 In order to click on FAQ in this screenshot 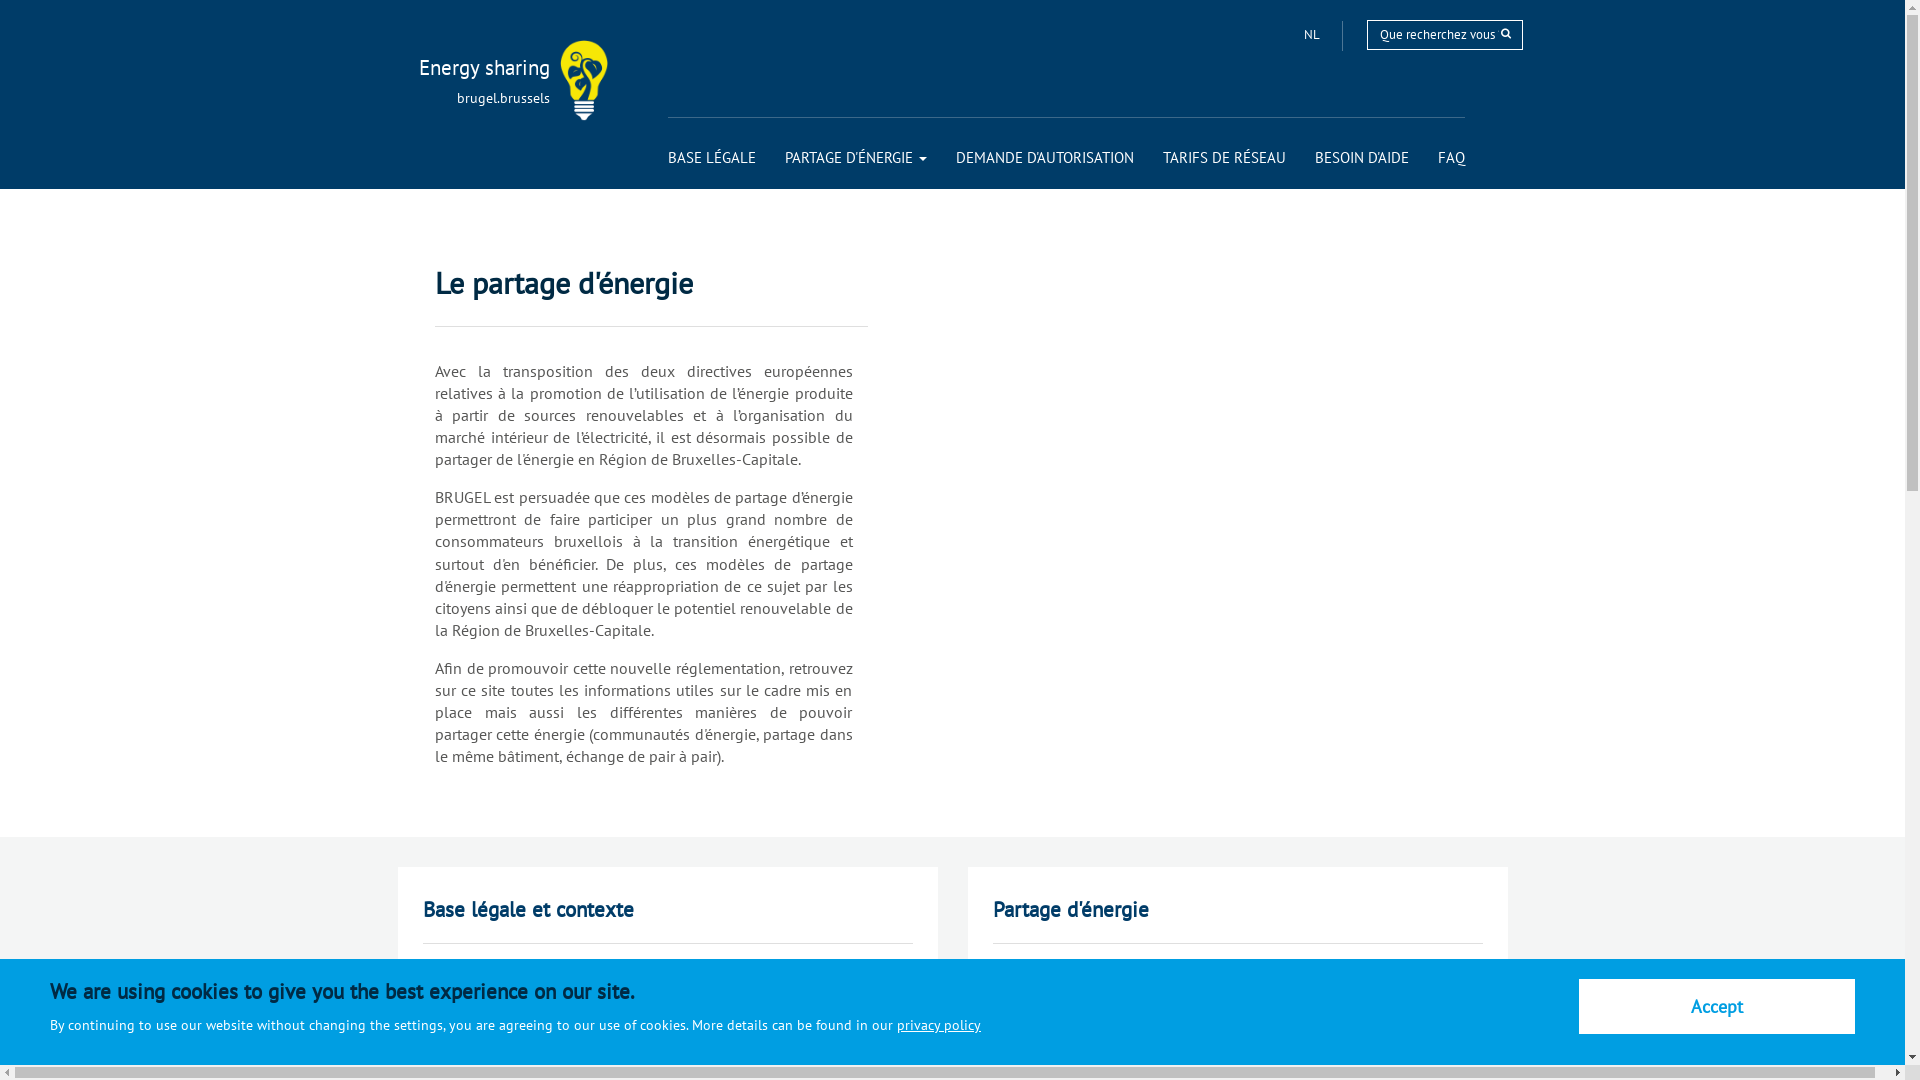, I will do `click(1452, 158)`.